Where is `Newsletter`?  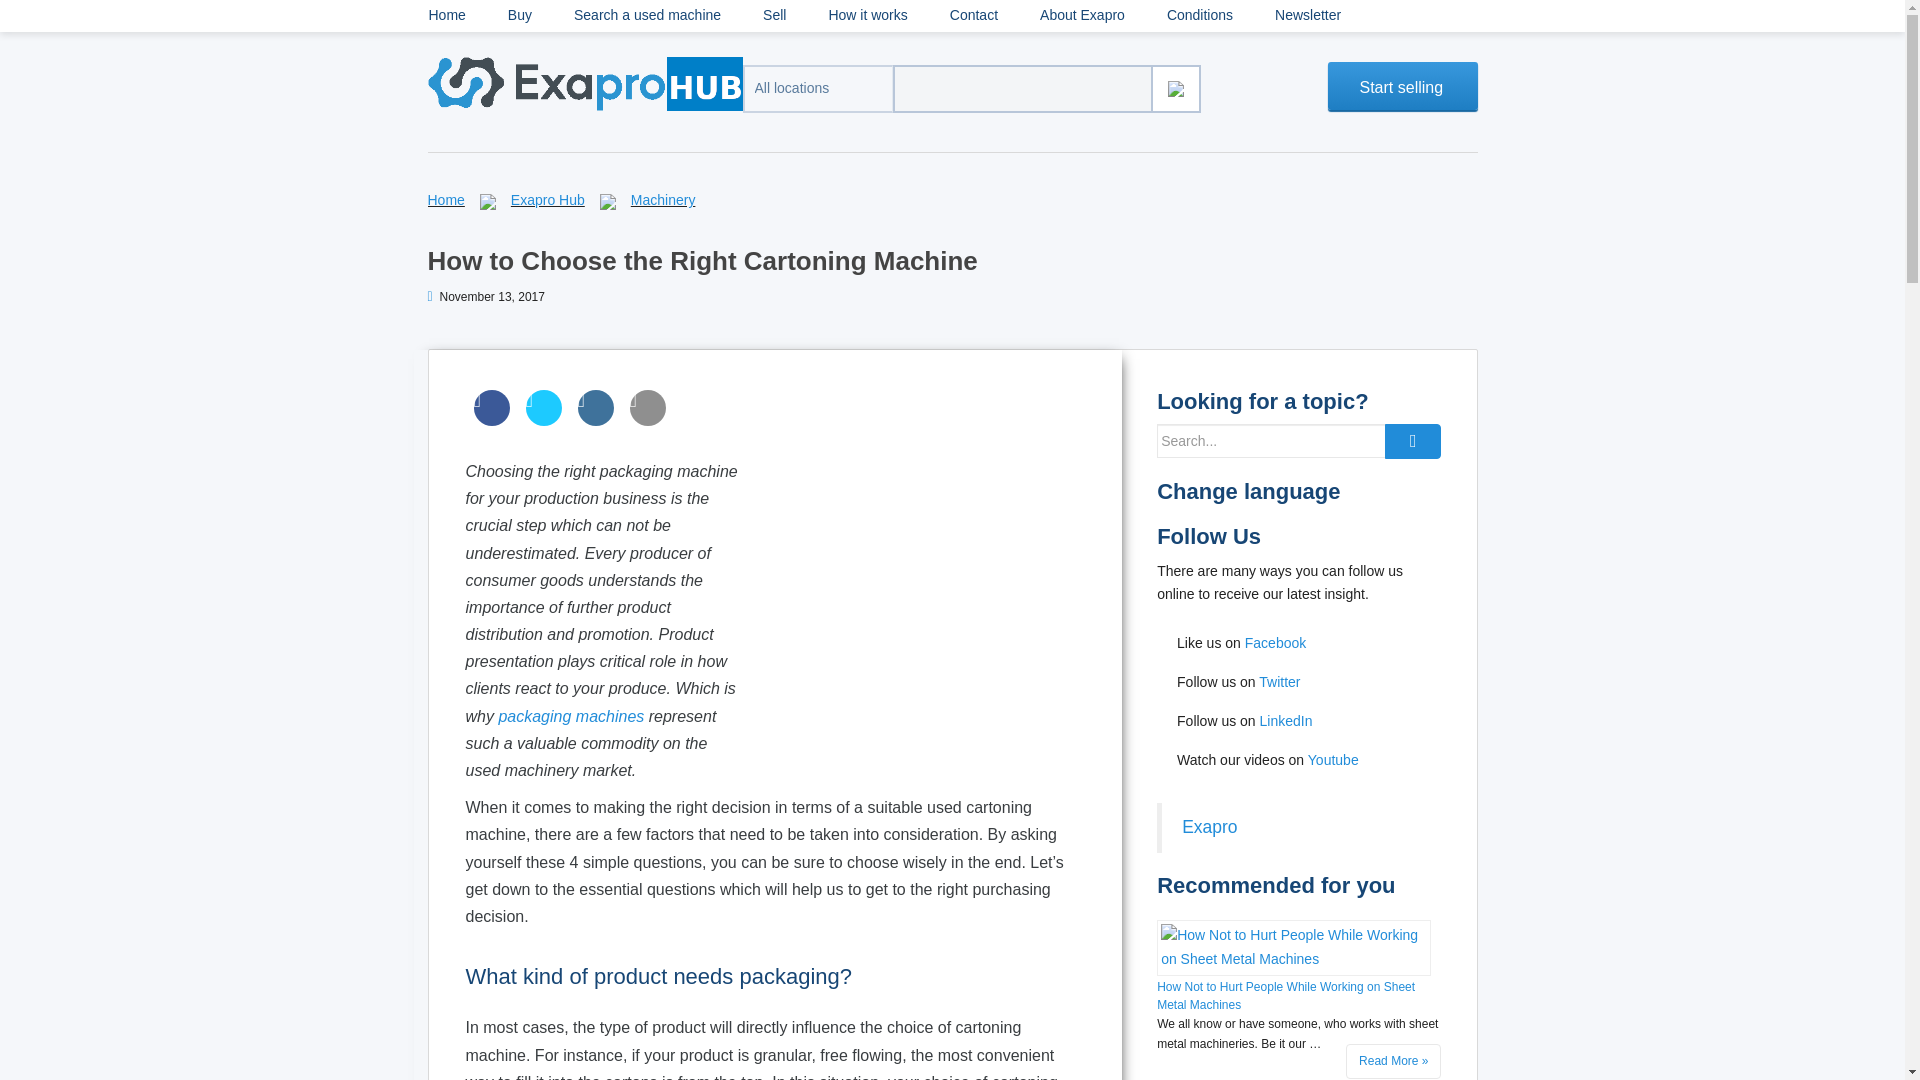
Newsletter is located at coordinates (1307, 16).